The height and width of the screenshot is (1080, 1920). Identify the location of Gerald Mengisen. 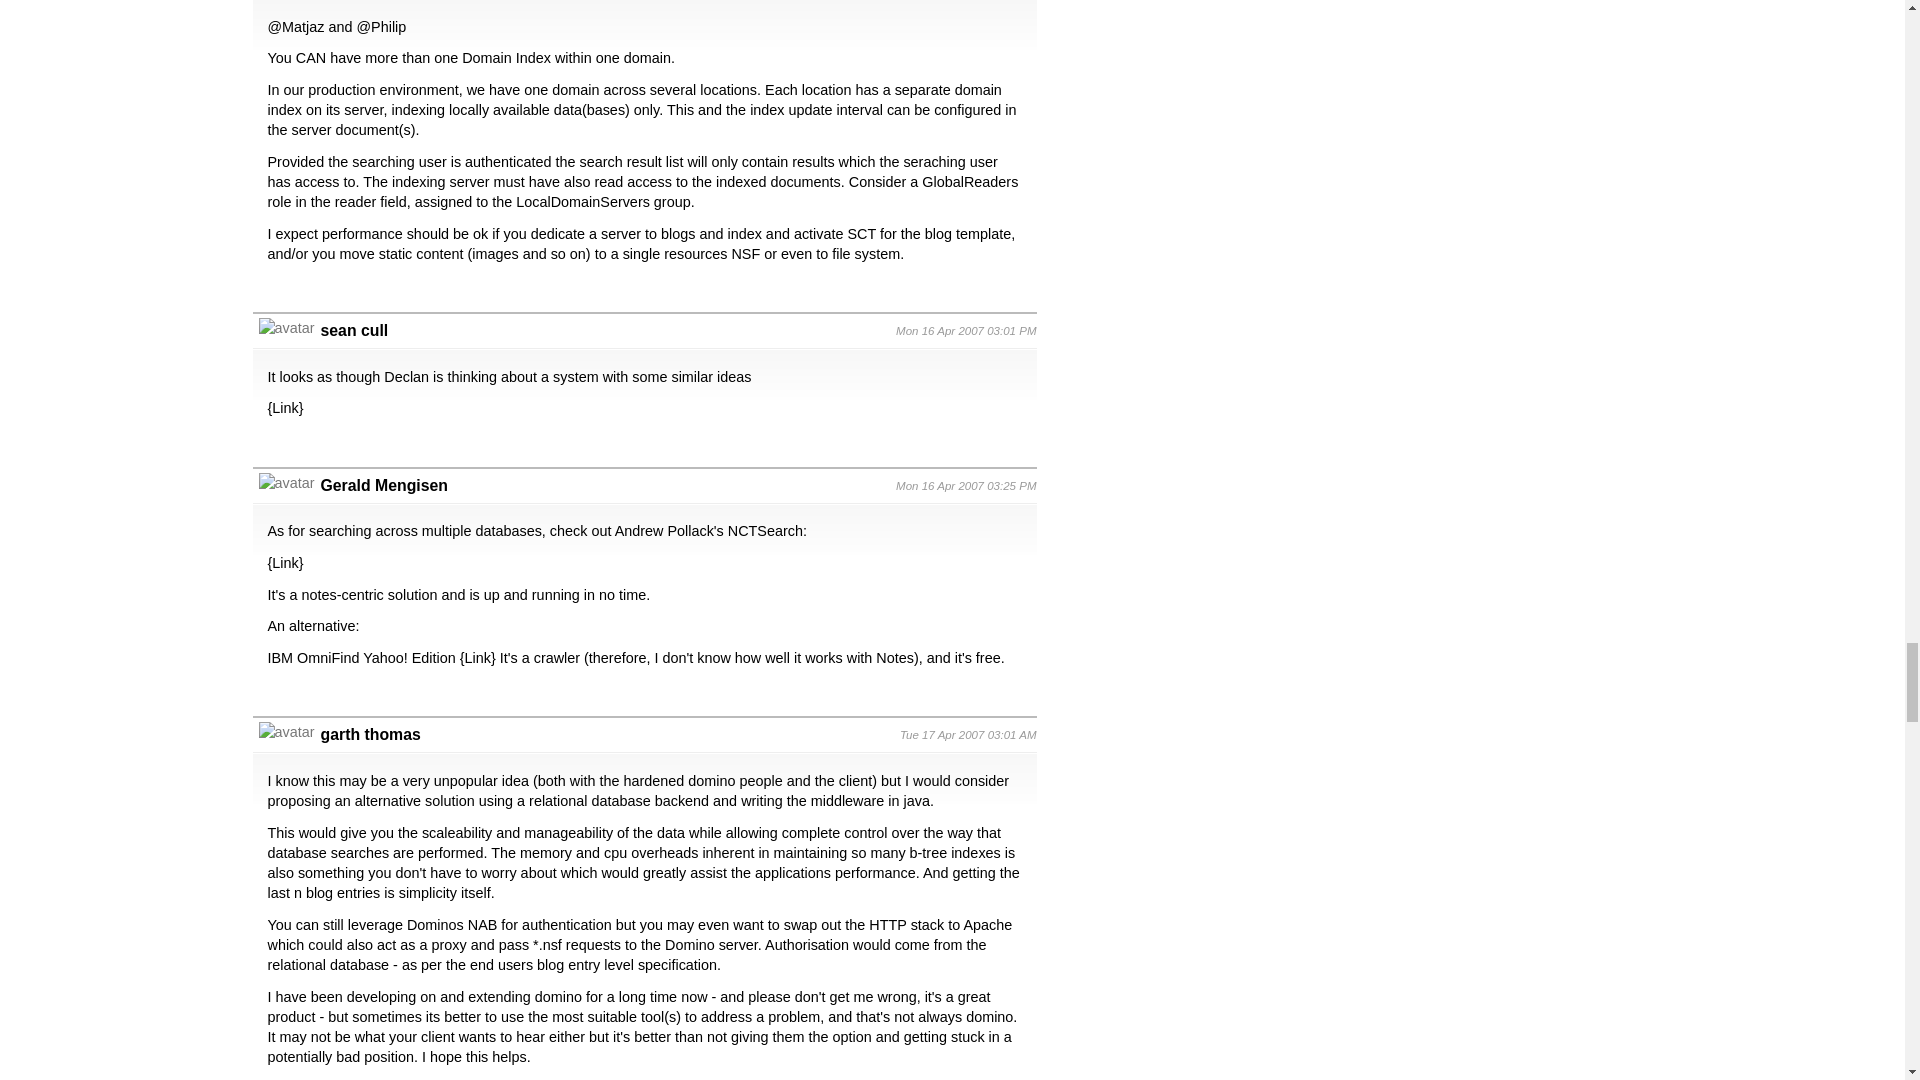
(384, 485).